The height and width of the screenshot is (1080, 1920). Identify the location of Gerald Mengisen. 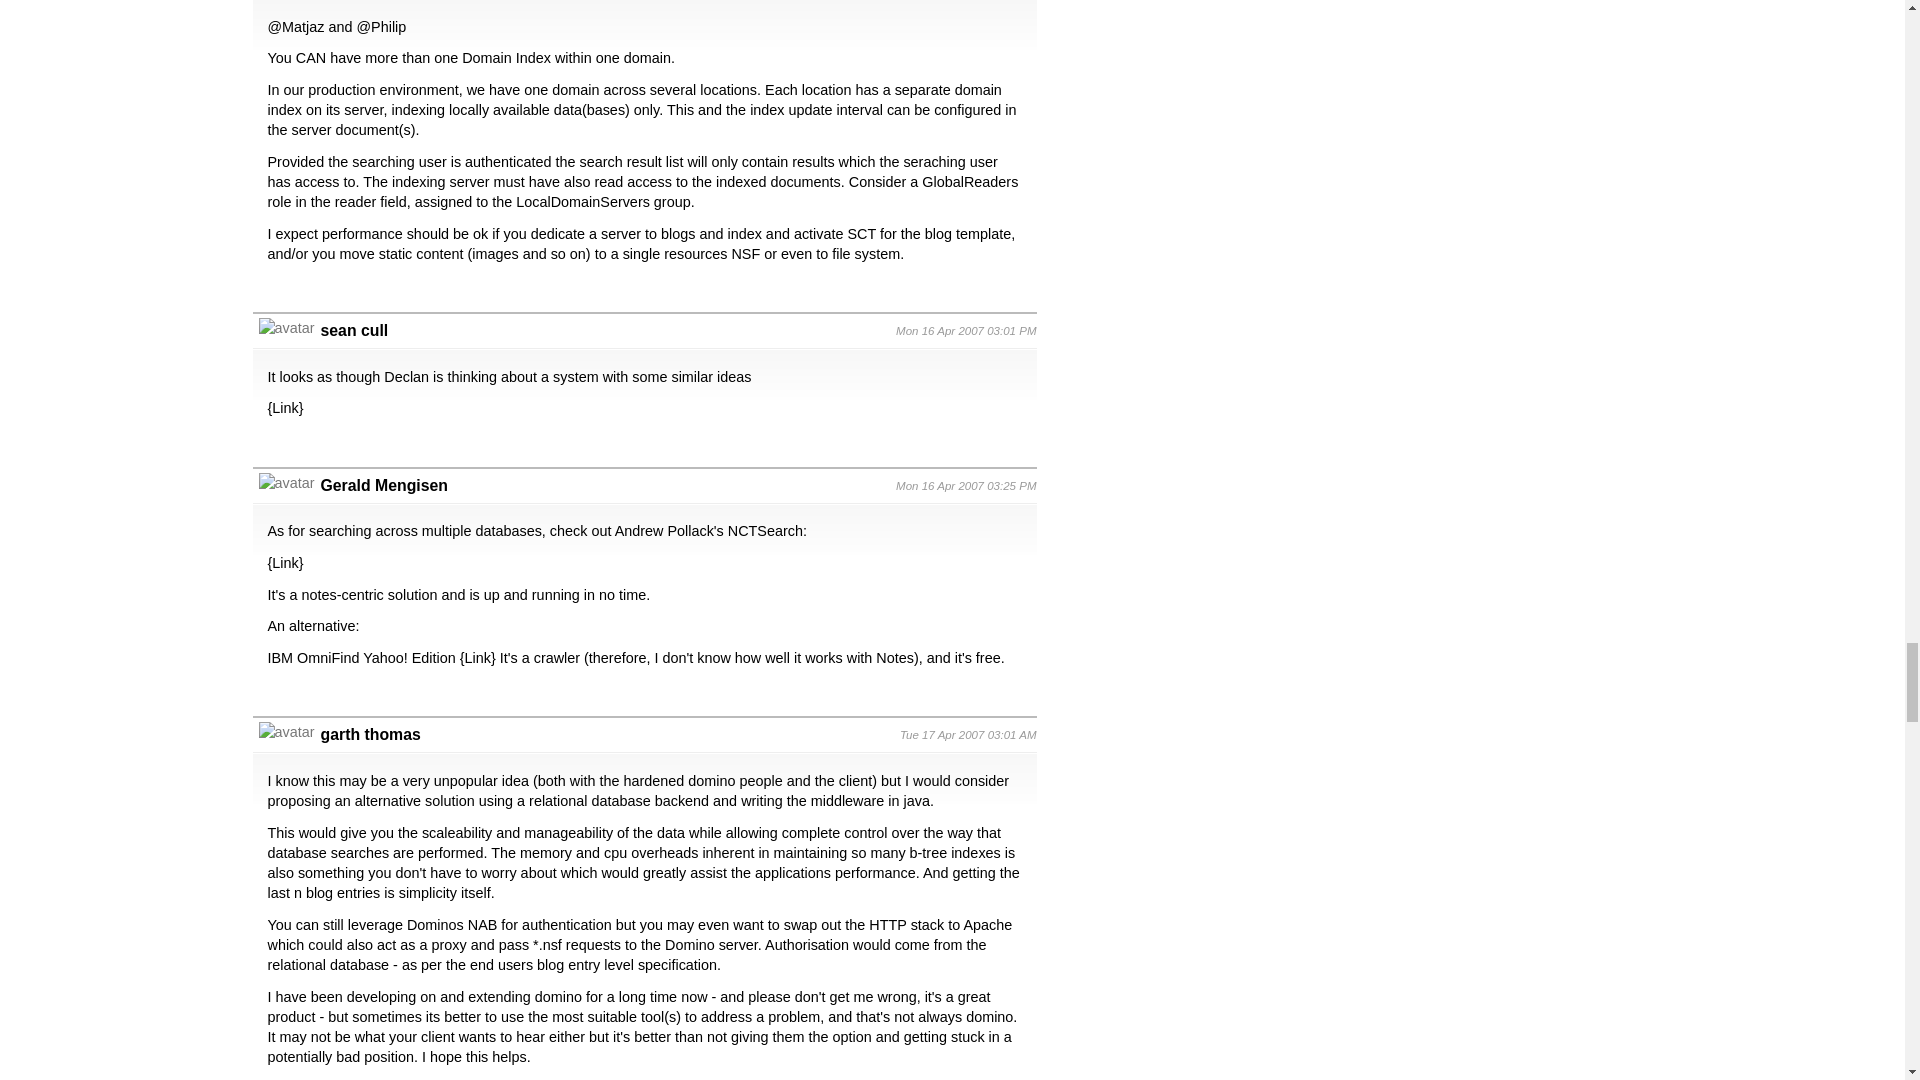
(384, 485).